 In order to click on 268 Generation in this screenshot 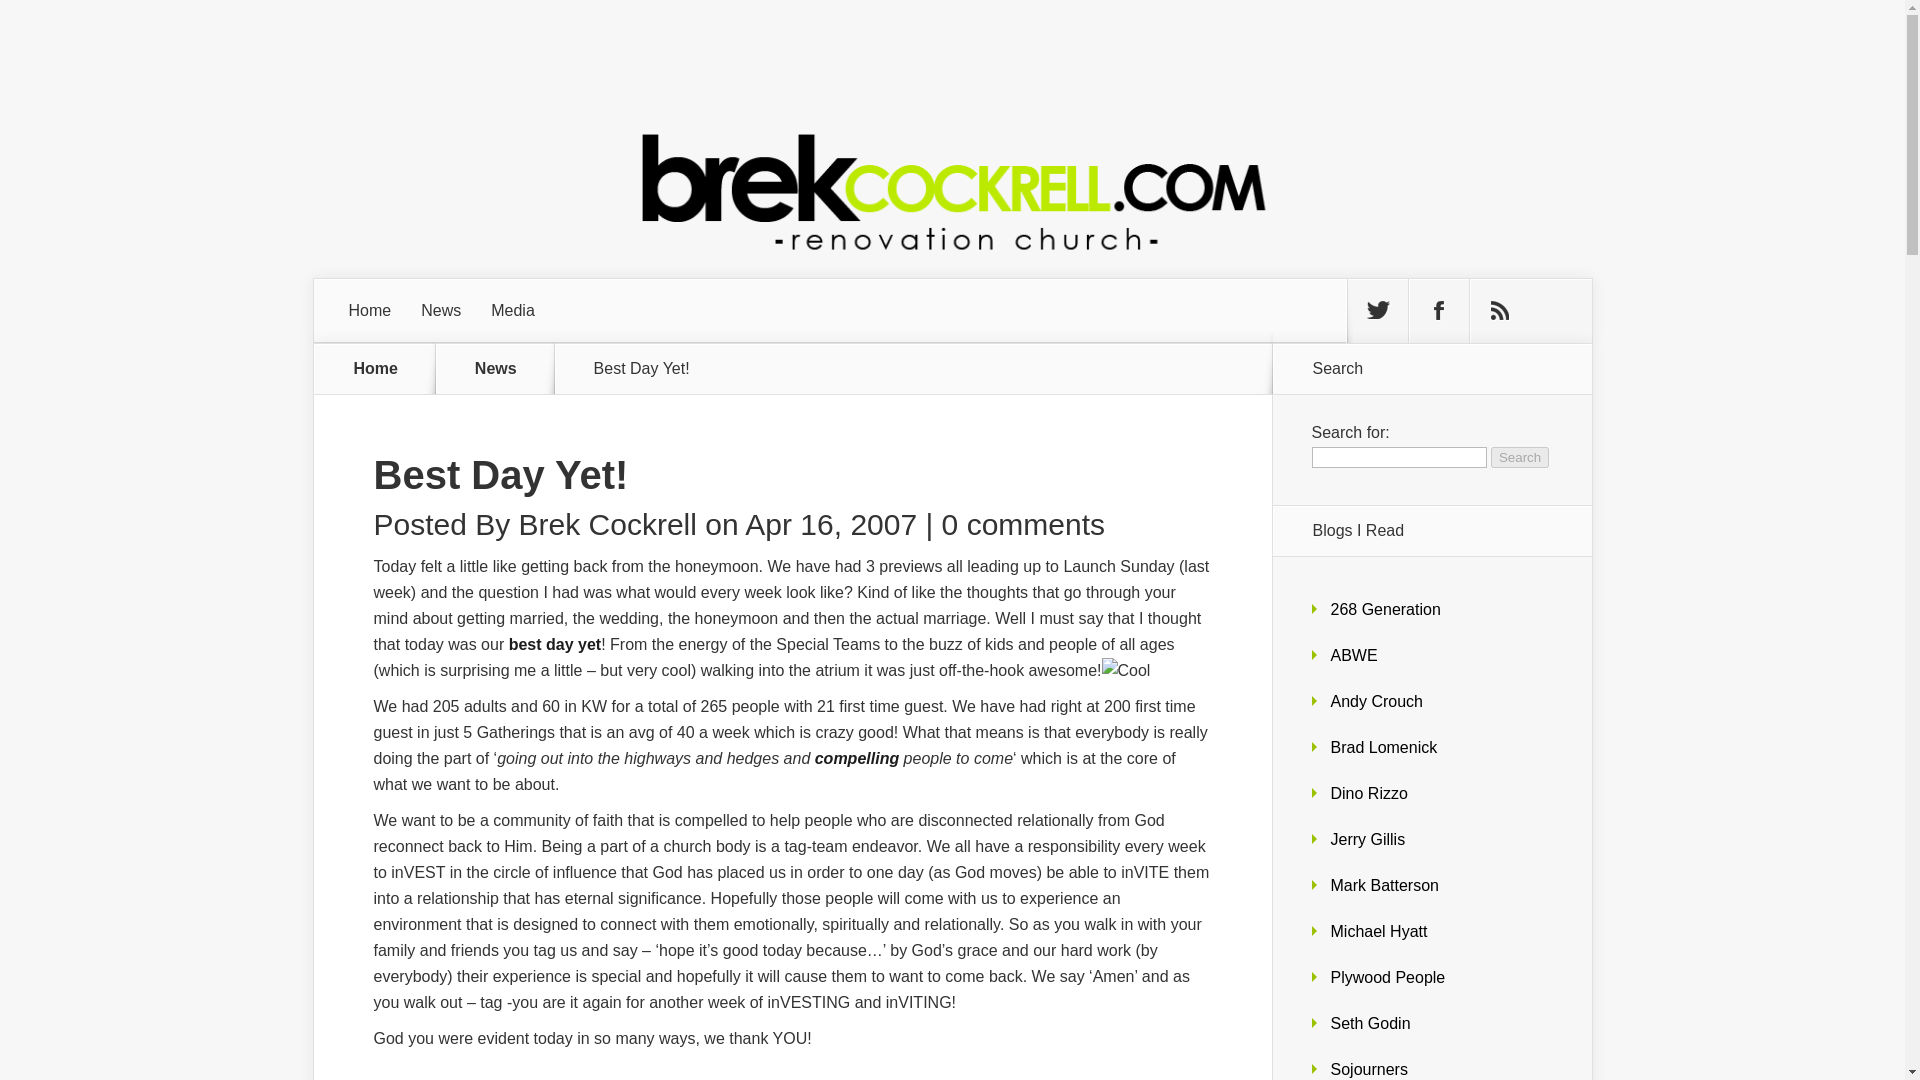, I will do `click(1385, 608)`.